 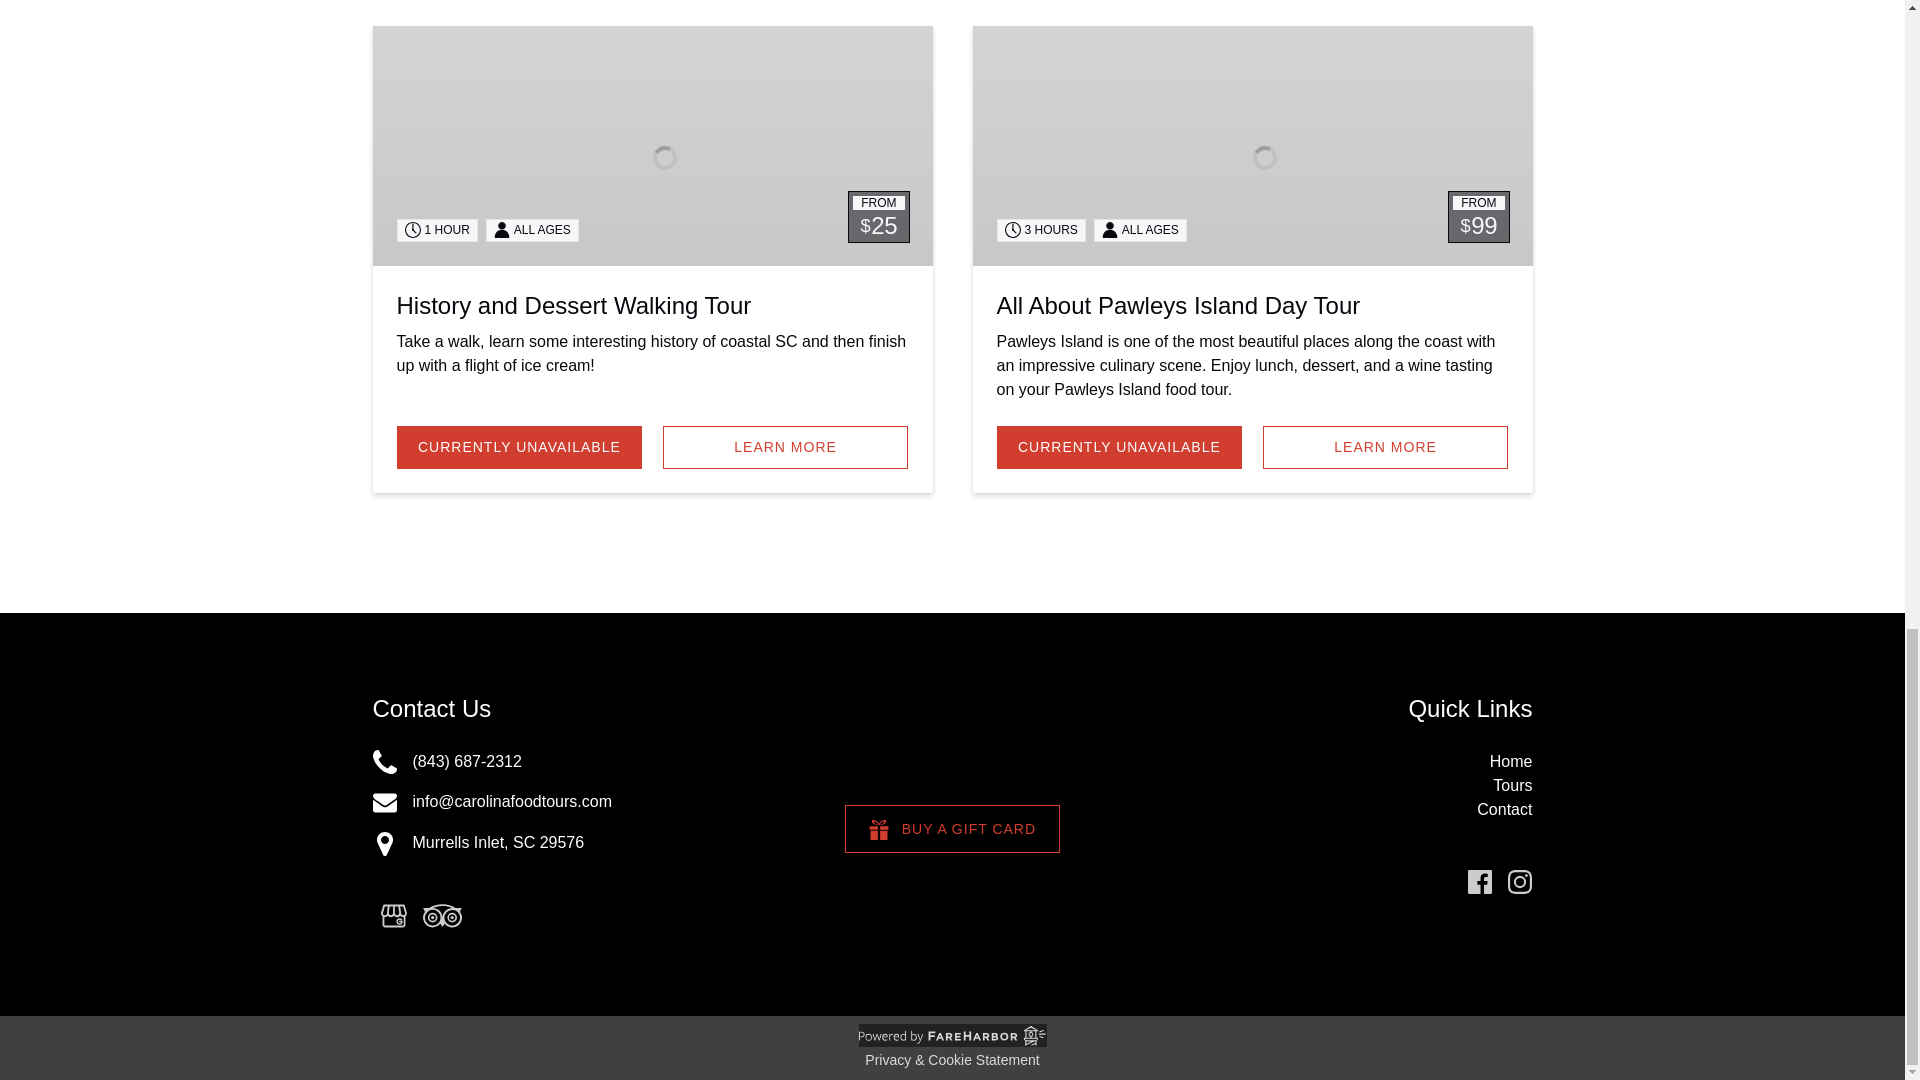 I want to click on History and Dessert Walking Tour, so click(x=552, y=843).